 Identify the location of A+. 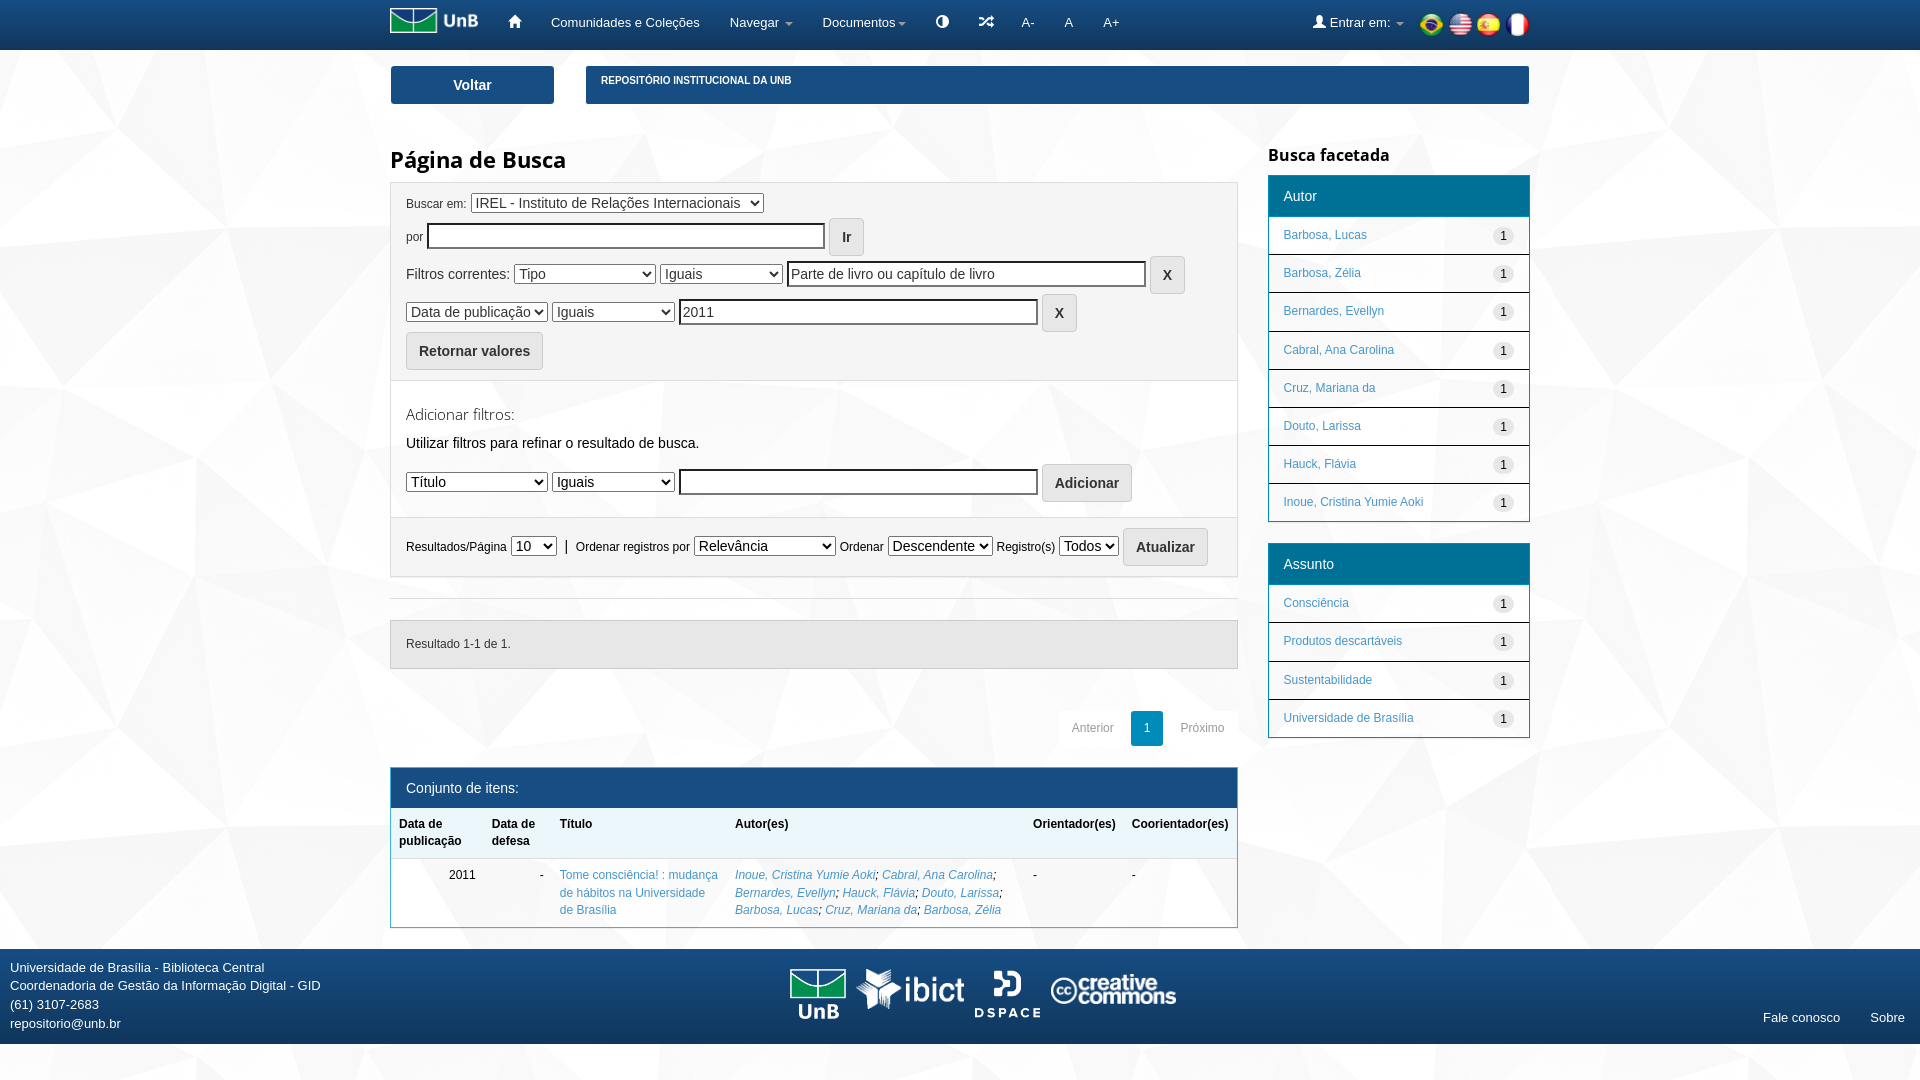
(1111, 22).